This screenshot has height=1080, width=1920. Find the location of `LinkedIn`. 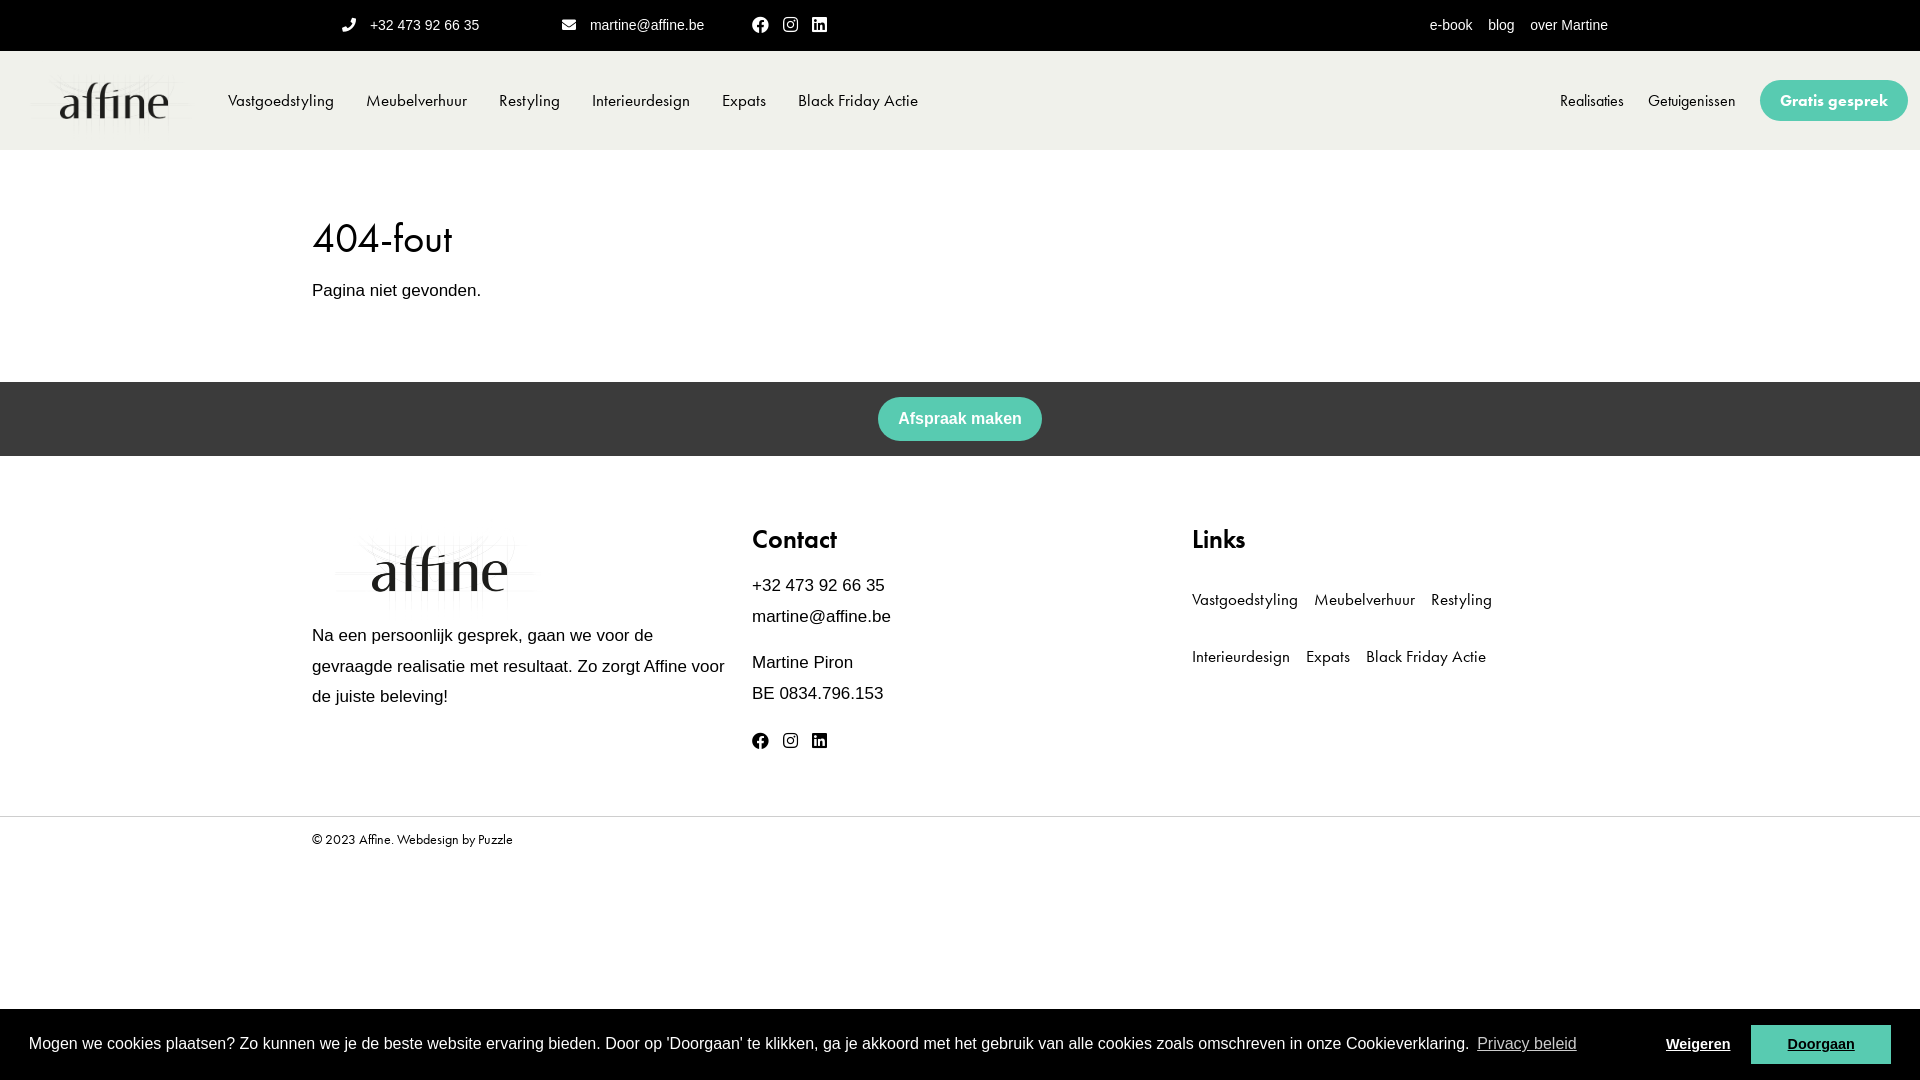

LinkedIn is located at coordinates (820, 740).